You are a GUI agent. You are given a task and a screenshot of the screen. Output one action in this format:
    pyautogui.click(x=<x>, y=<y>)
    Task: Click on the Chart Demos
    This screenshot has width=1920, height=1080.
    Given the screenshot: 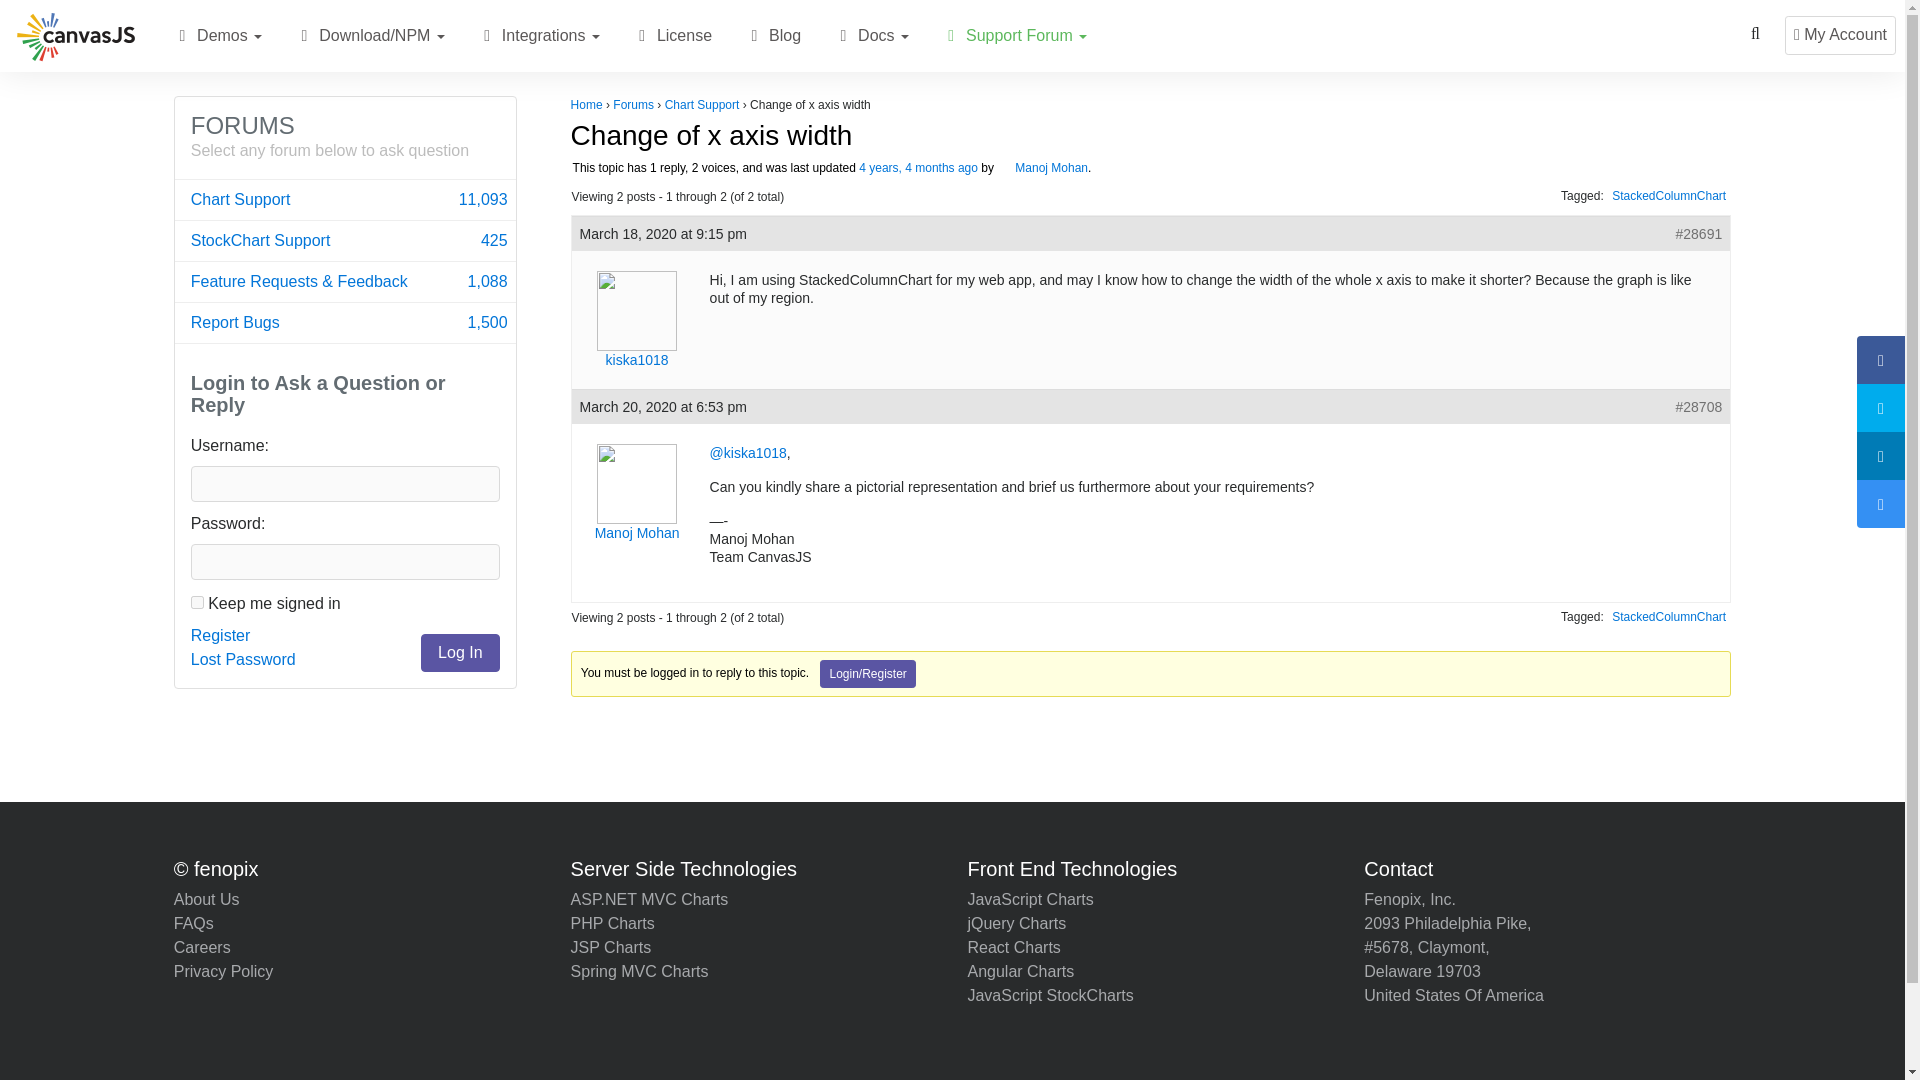 What is the action you would take?
    pyautogui.click(x=182, y=36)
    